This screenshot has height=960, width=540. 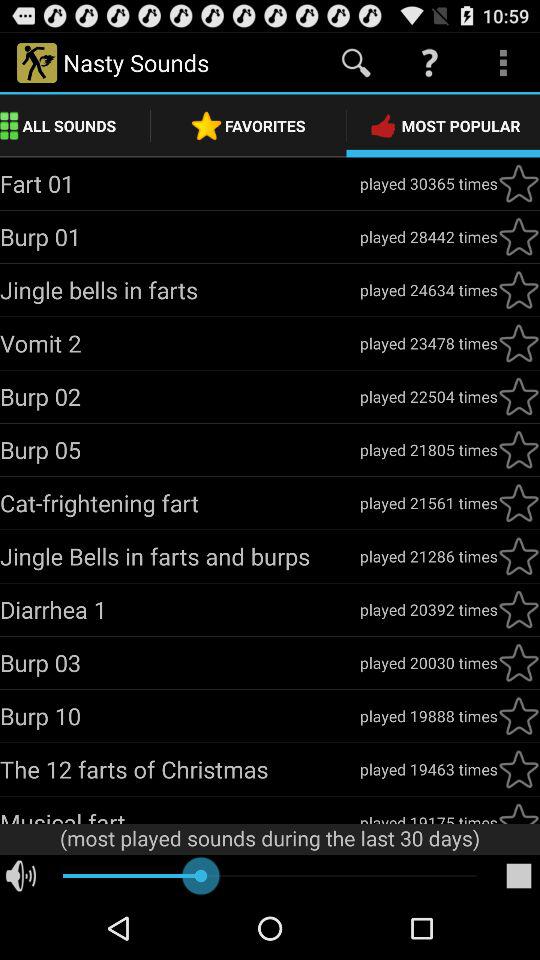 What do you see at coordinates (180, 343) in the screenshot?
I see `press app next to the played 23478 times app` at bounding box center [180, 343].